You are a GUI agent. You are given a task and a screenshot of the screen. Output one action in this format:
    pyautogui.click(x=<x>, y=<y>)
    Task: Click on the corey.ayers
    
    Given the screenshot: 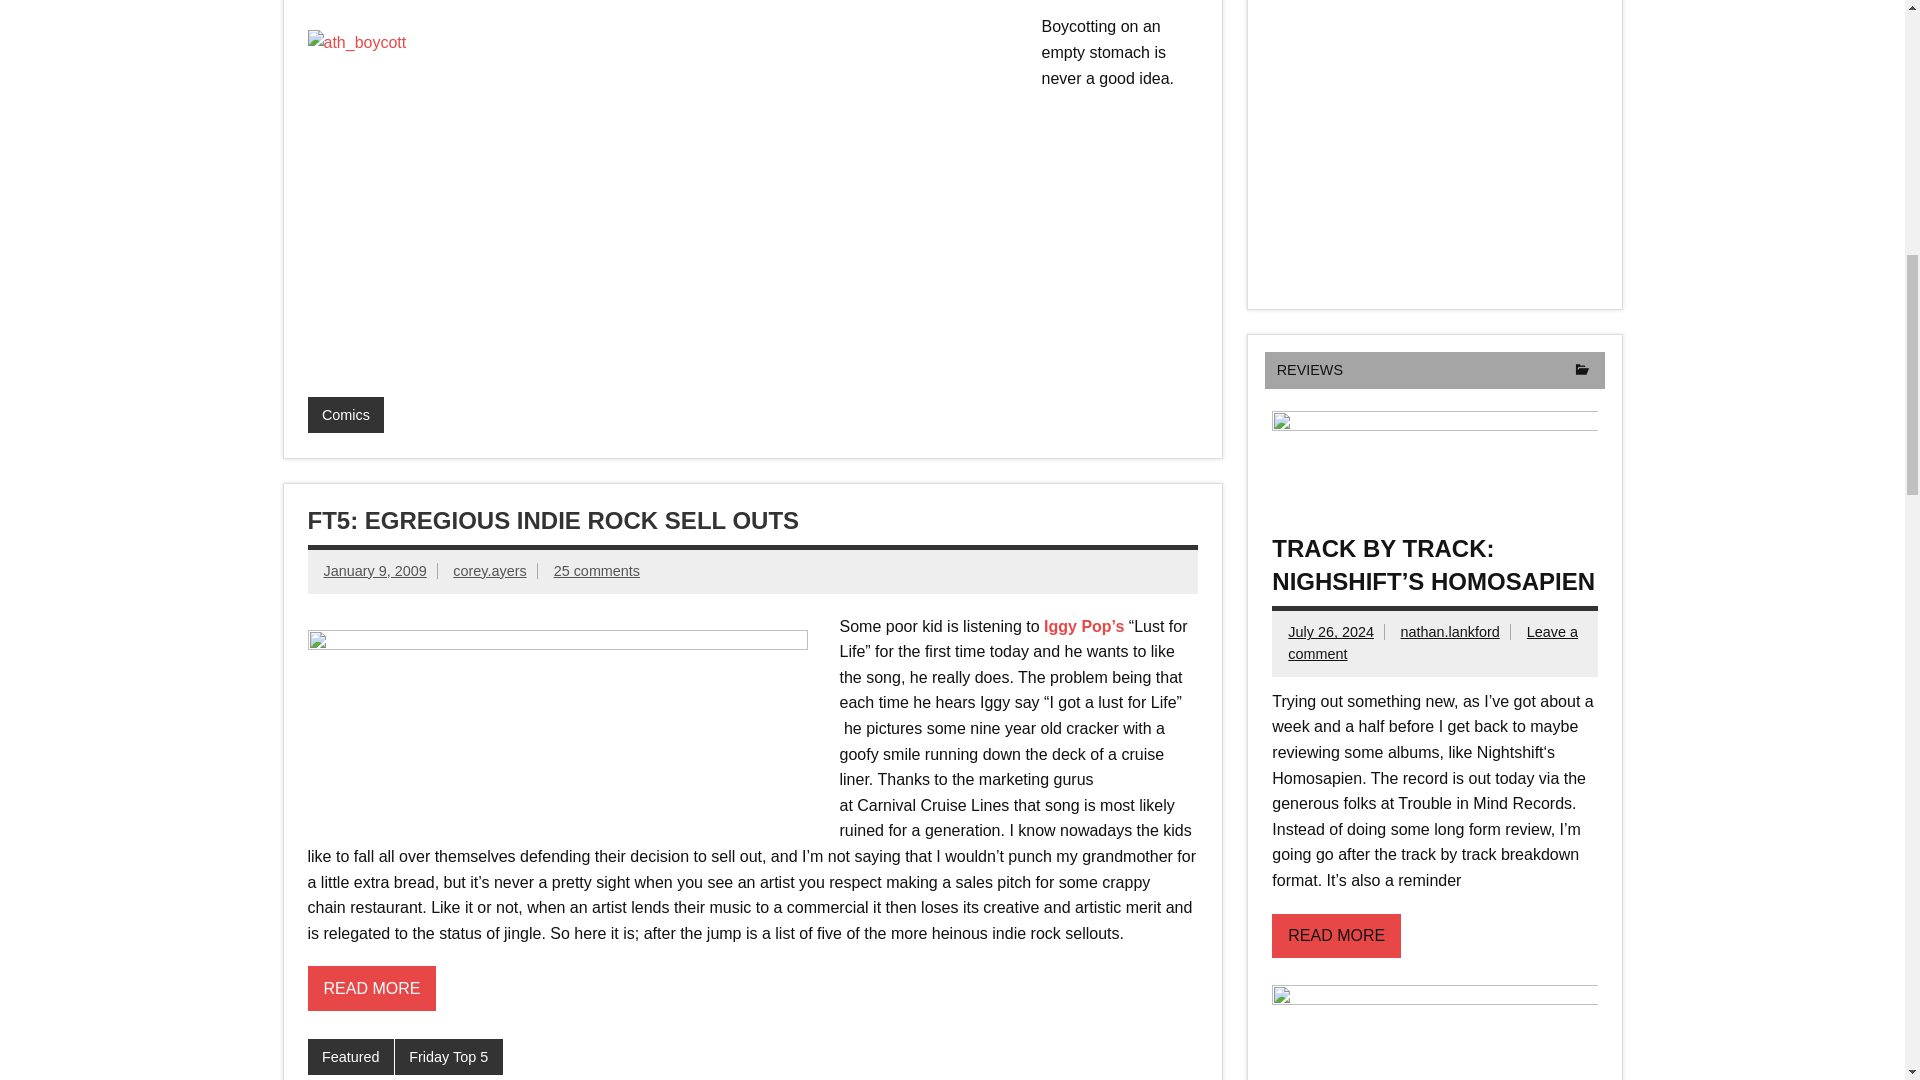 What is the action you would take?
    pyautogui.click(x=490, y=570)
    